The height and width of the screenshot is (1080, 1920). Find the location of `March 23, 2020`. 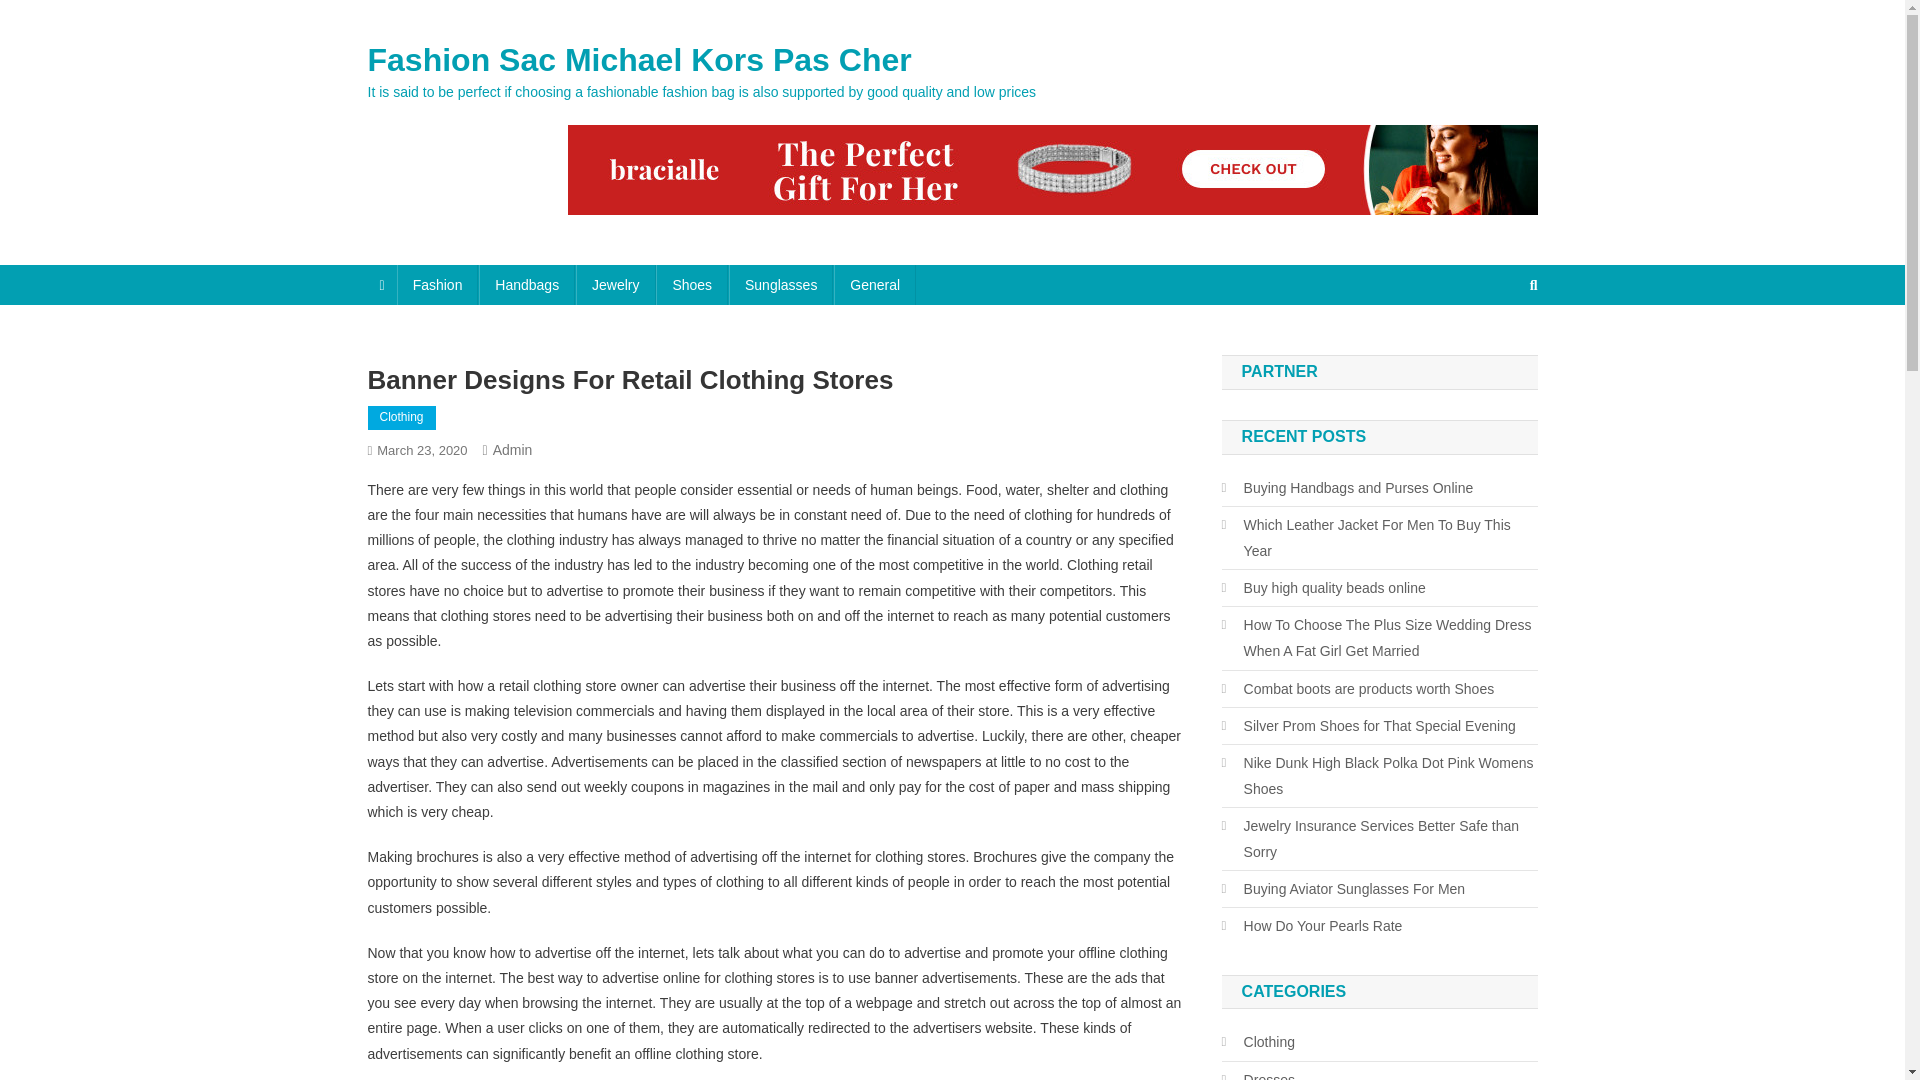

March 23, 2020 is located at coordinates (421, 450).